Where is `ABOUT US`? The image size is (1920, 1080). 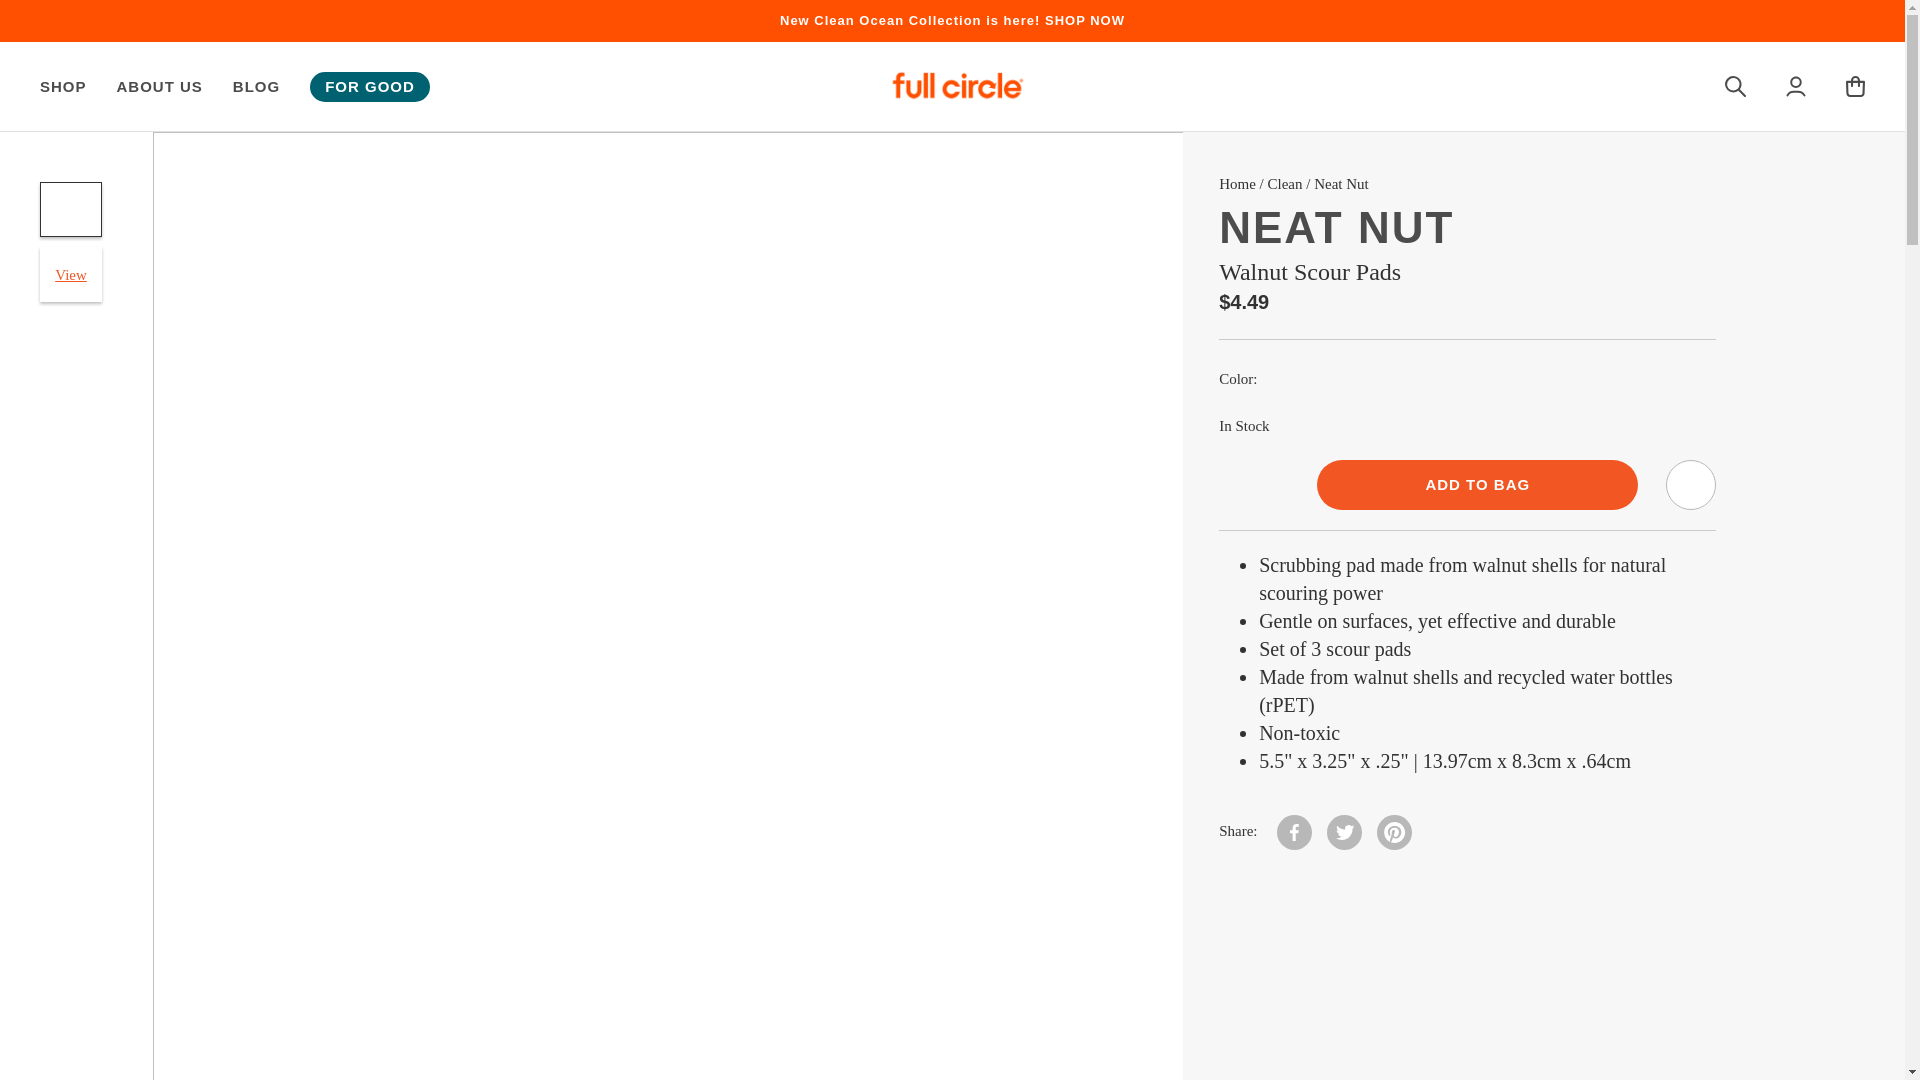 ABOUT US is located at coordinates (160, 86).